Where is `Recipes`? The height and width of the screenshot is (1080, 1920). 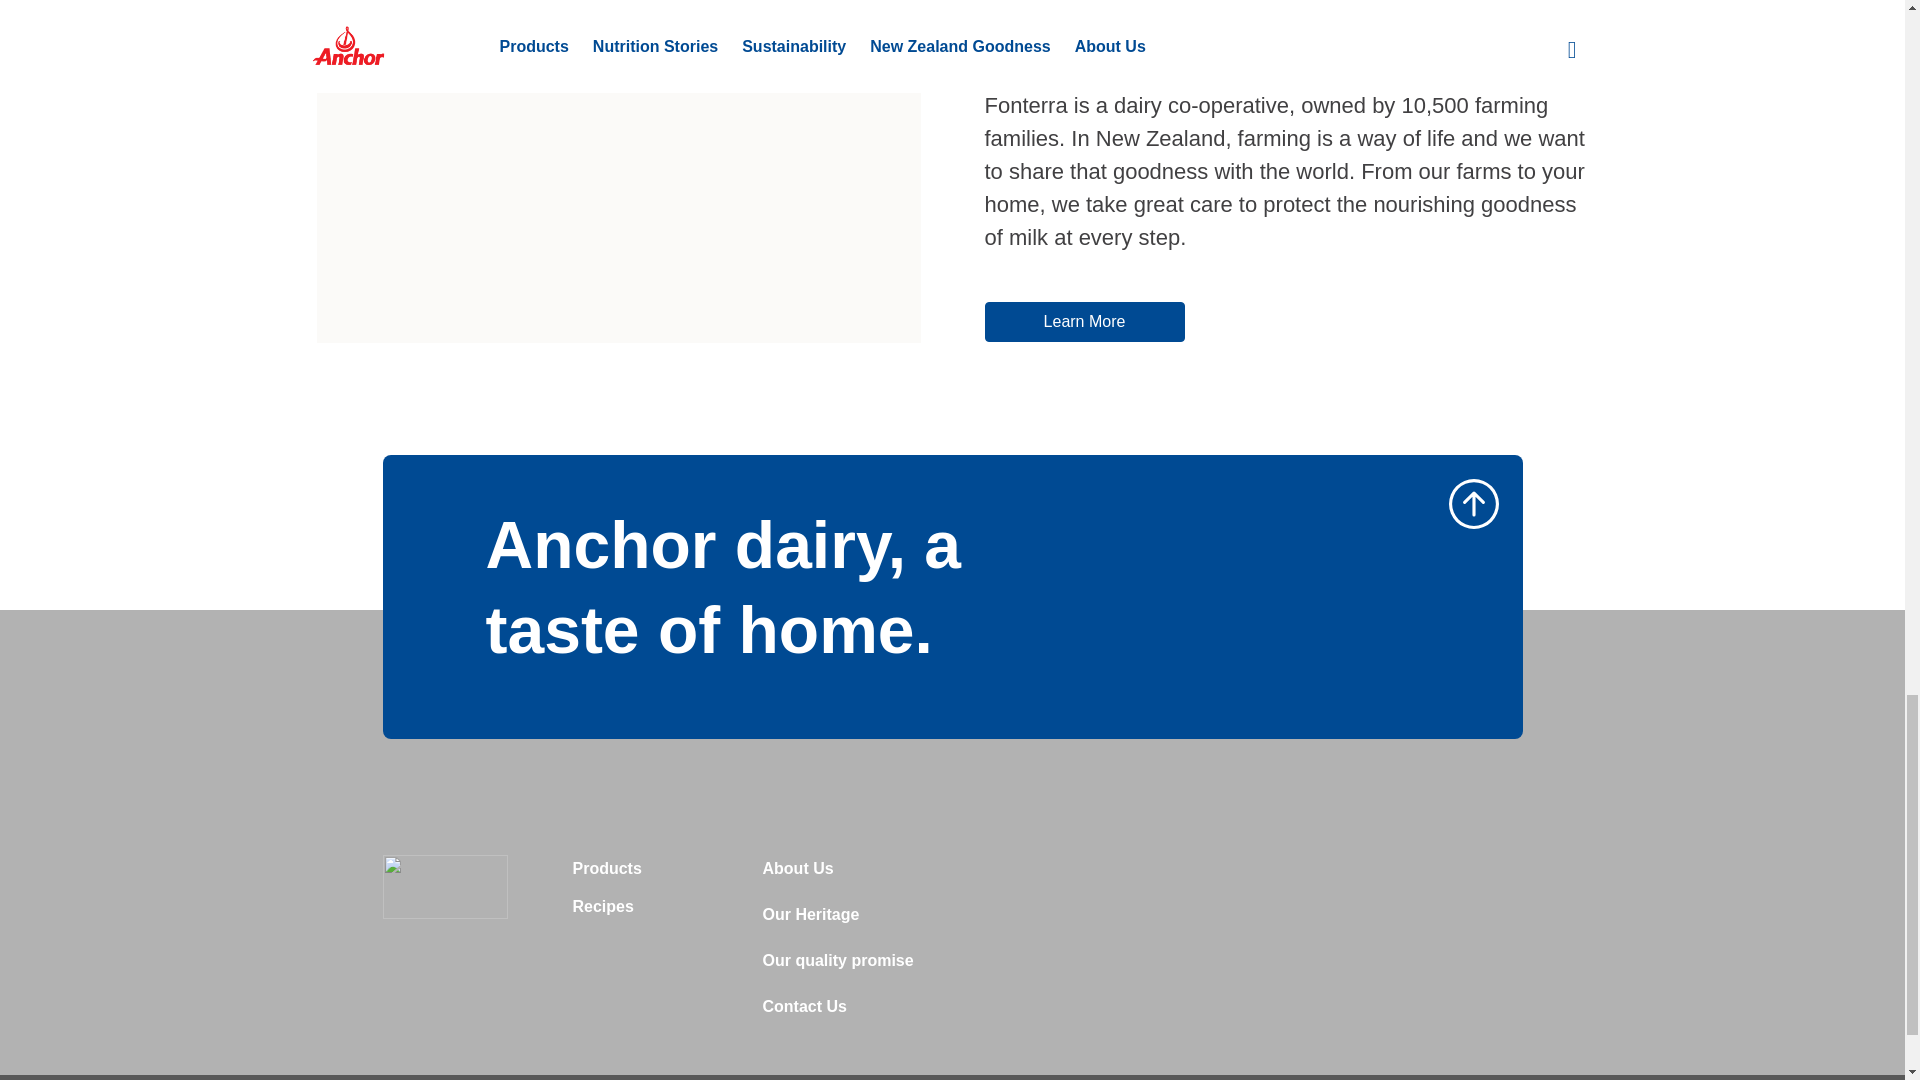
Recipes is located at coordinates (602, 912).